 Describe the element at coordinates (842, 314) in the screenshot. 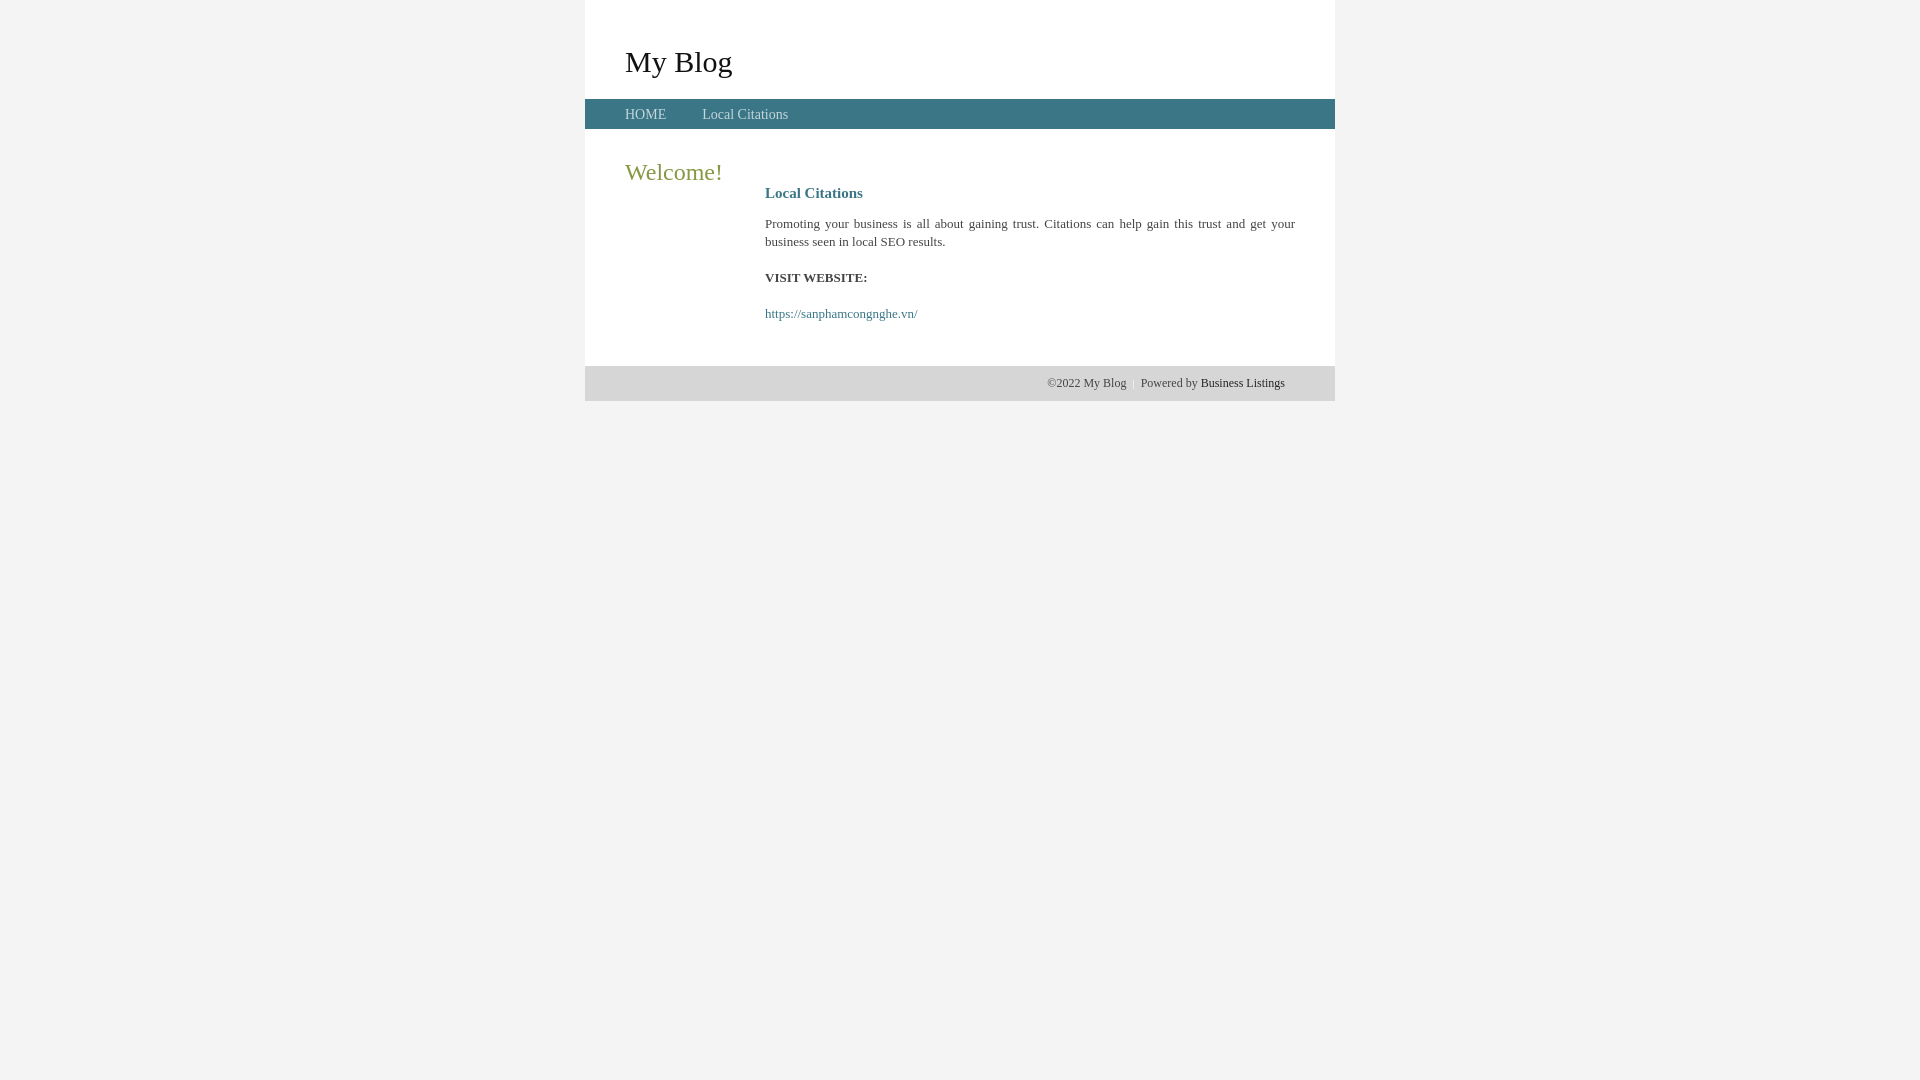

I see `https://sanphamcongnghe.vn/` at that location.